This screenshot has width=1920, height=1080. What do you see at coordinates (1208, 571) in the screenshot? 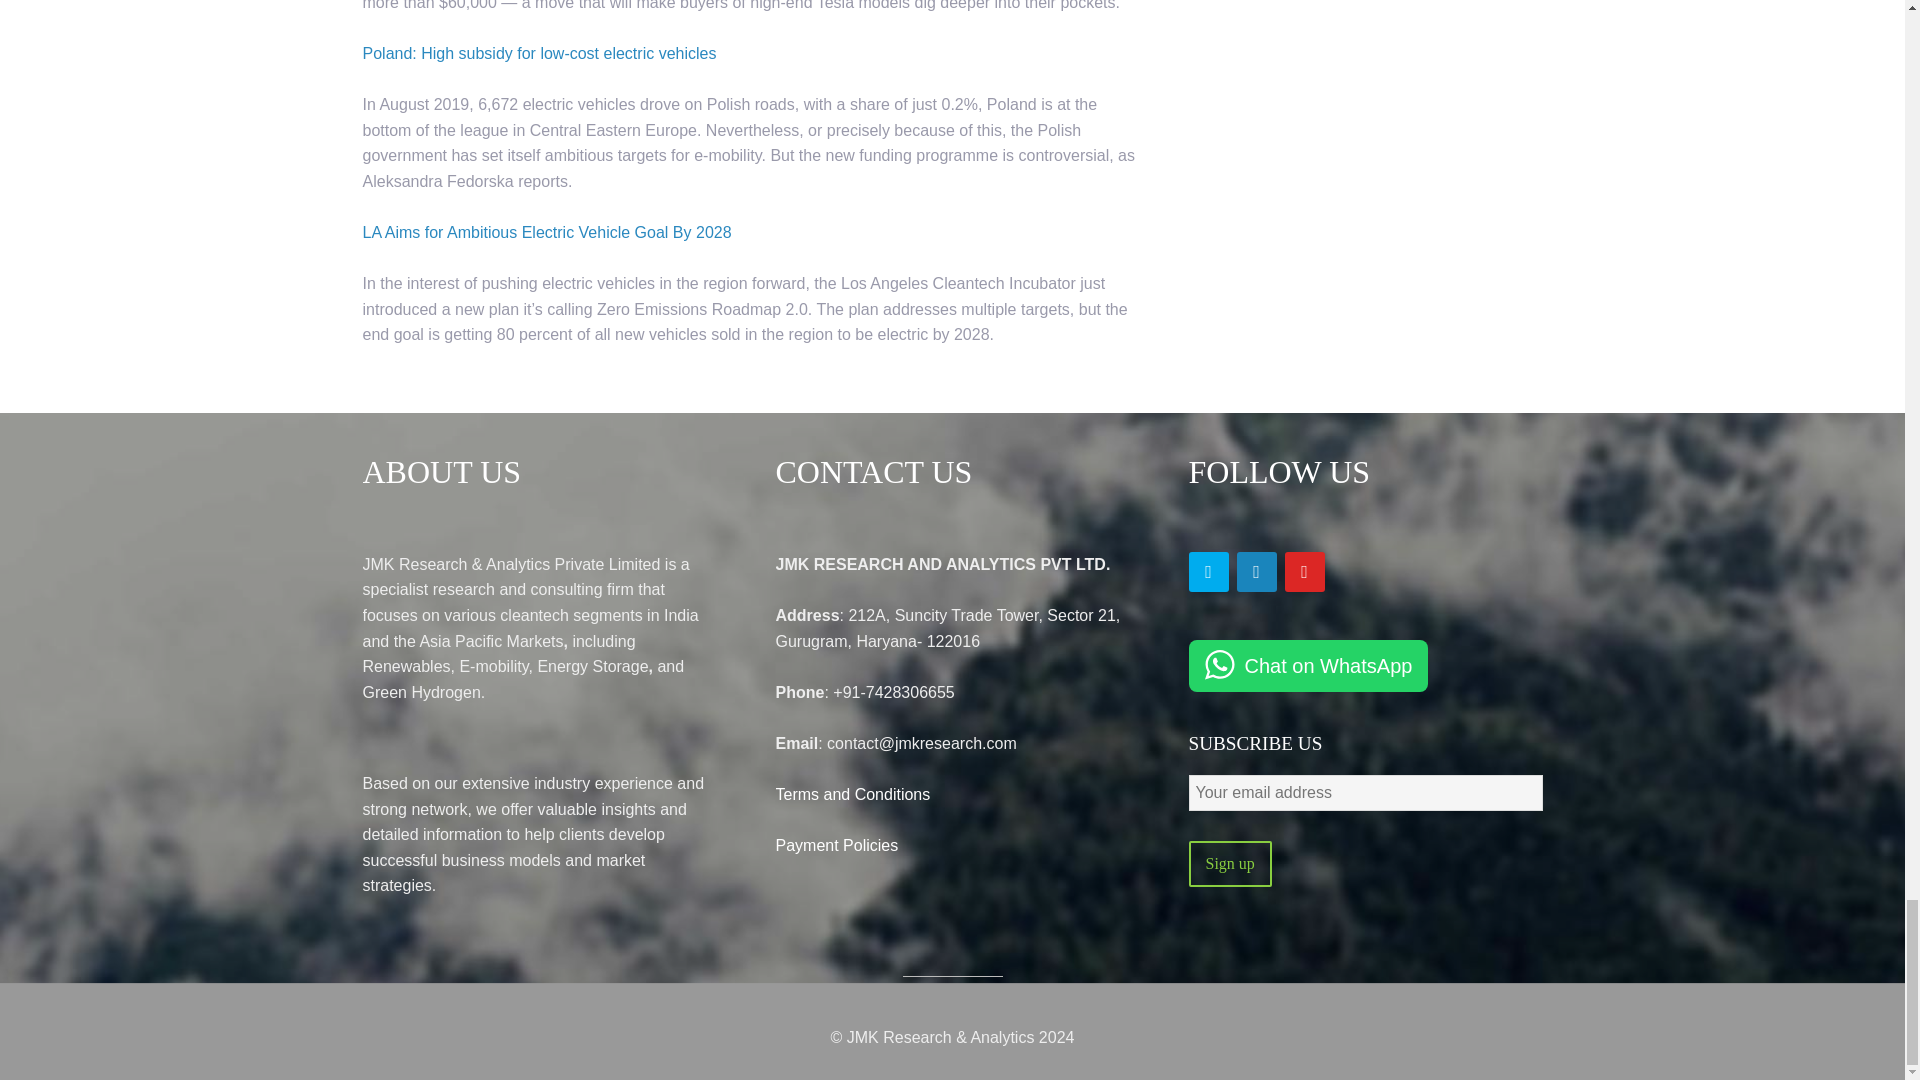
I see `Twitter` at bounding box center [1208, 571].